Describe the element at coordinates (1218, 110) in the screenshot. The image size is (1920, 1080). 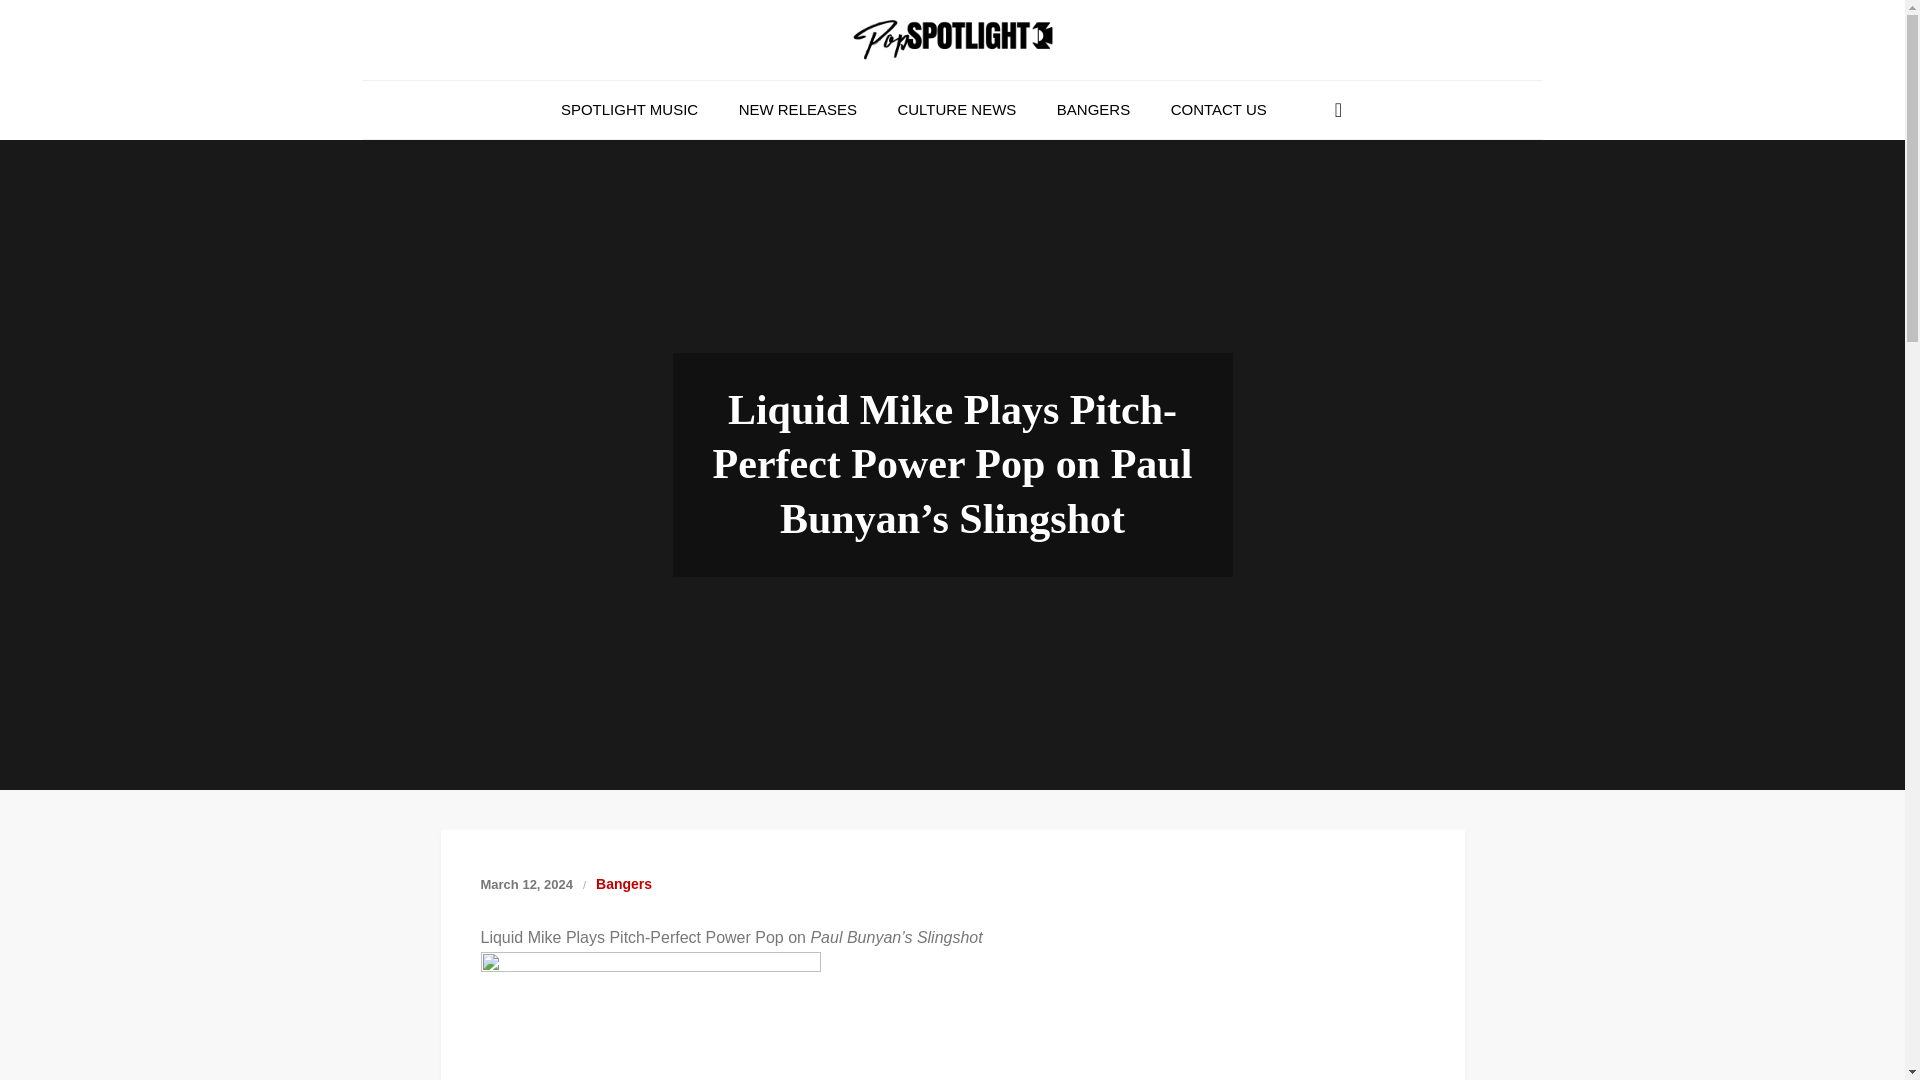
I see `CONTACT US` at that location.